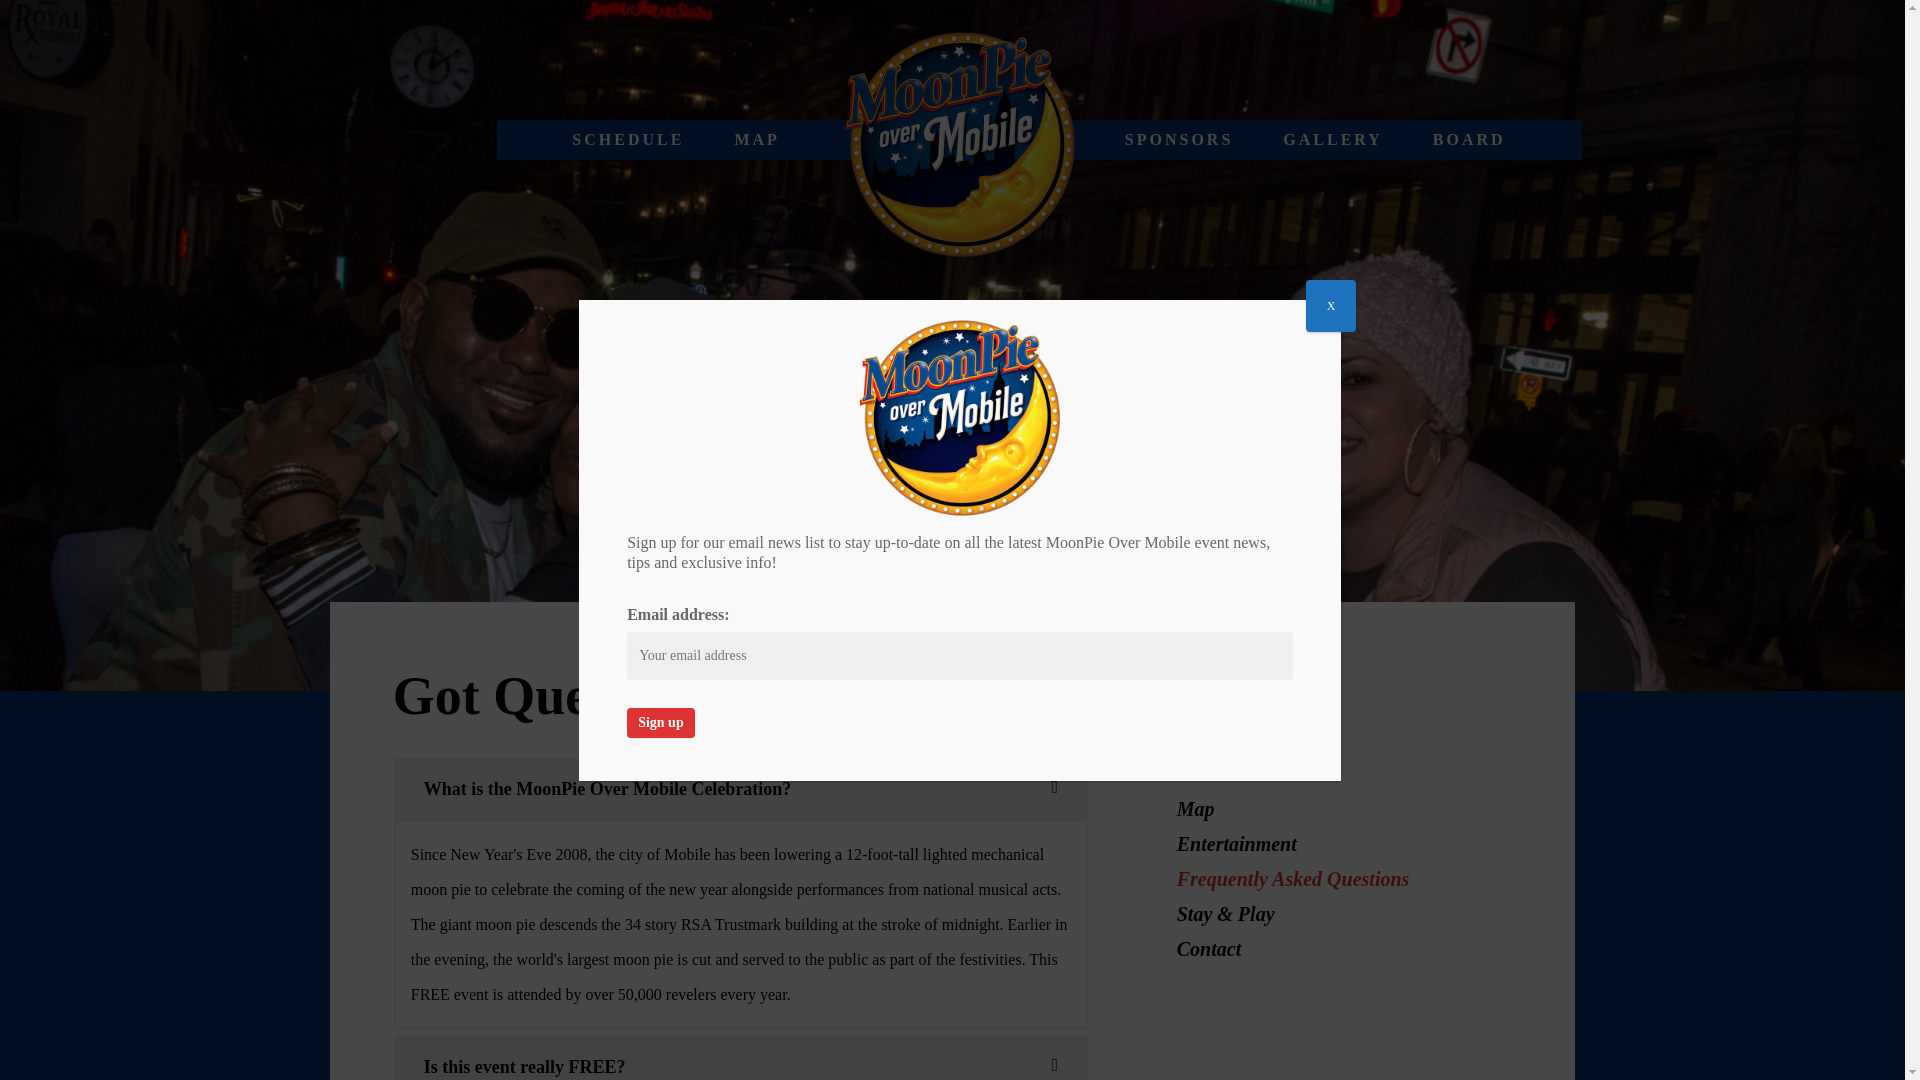  I want to click on MAP, so click(756, 139).